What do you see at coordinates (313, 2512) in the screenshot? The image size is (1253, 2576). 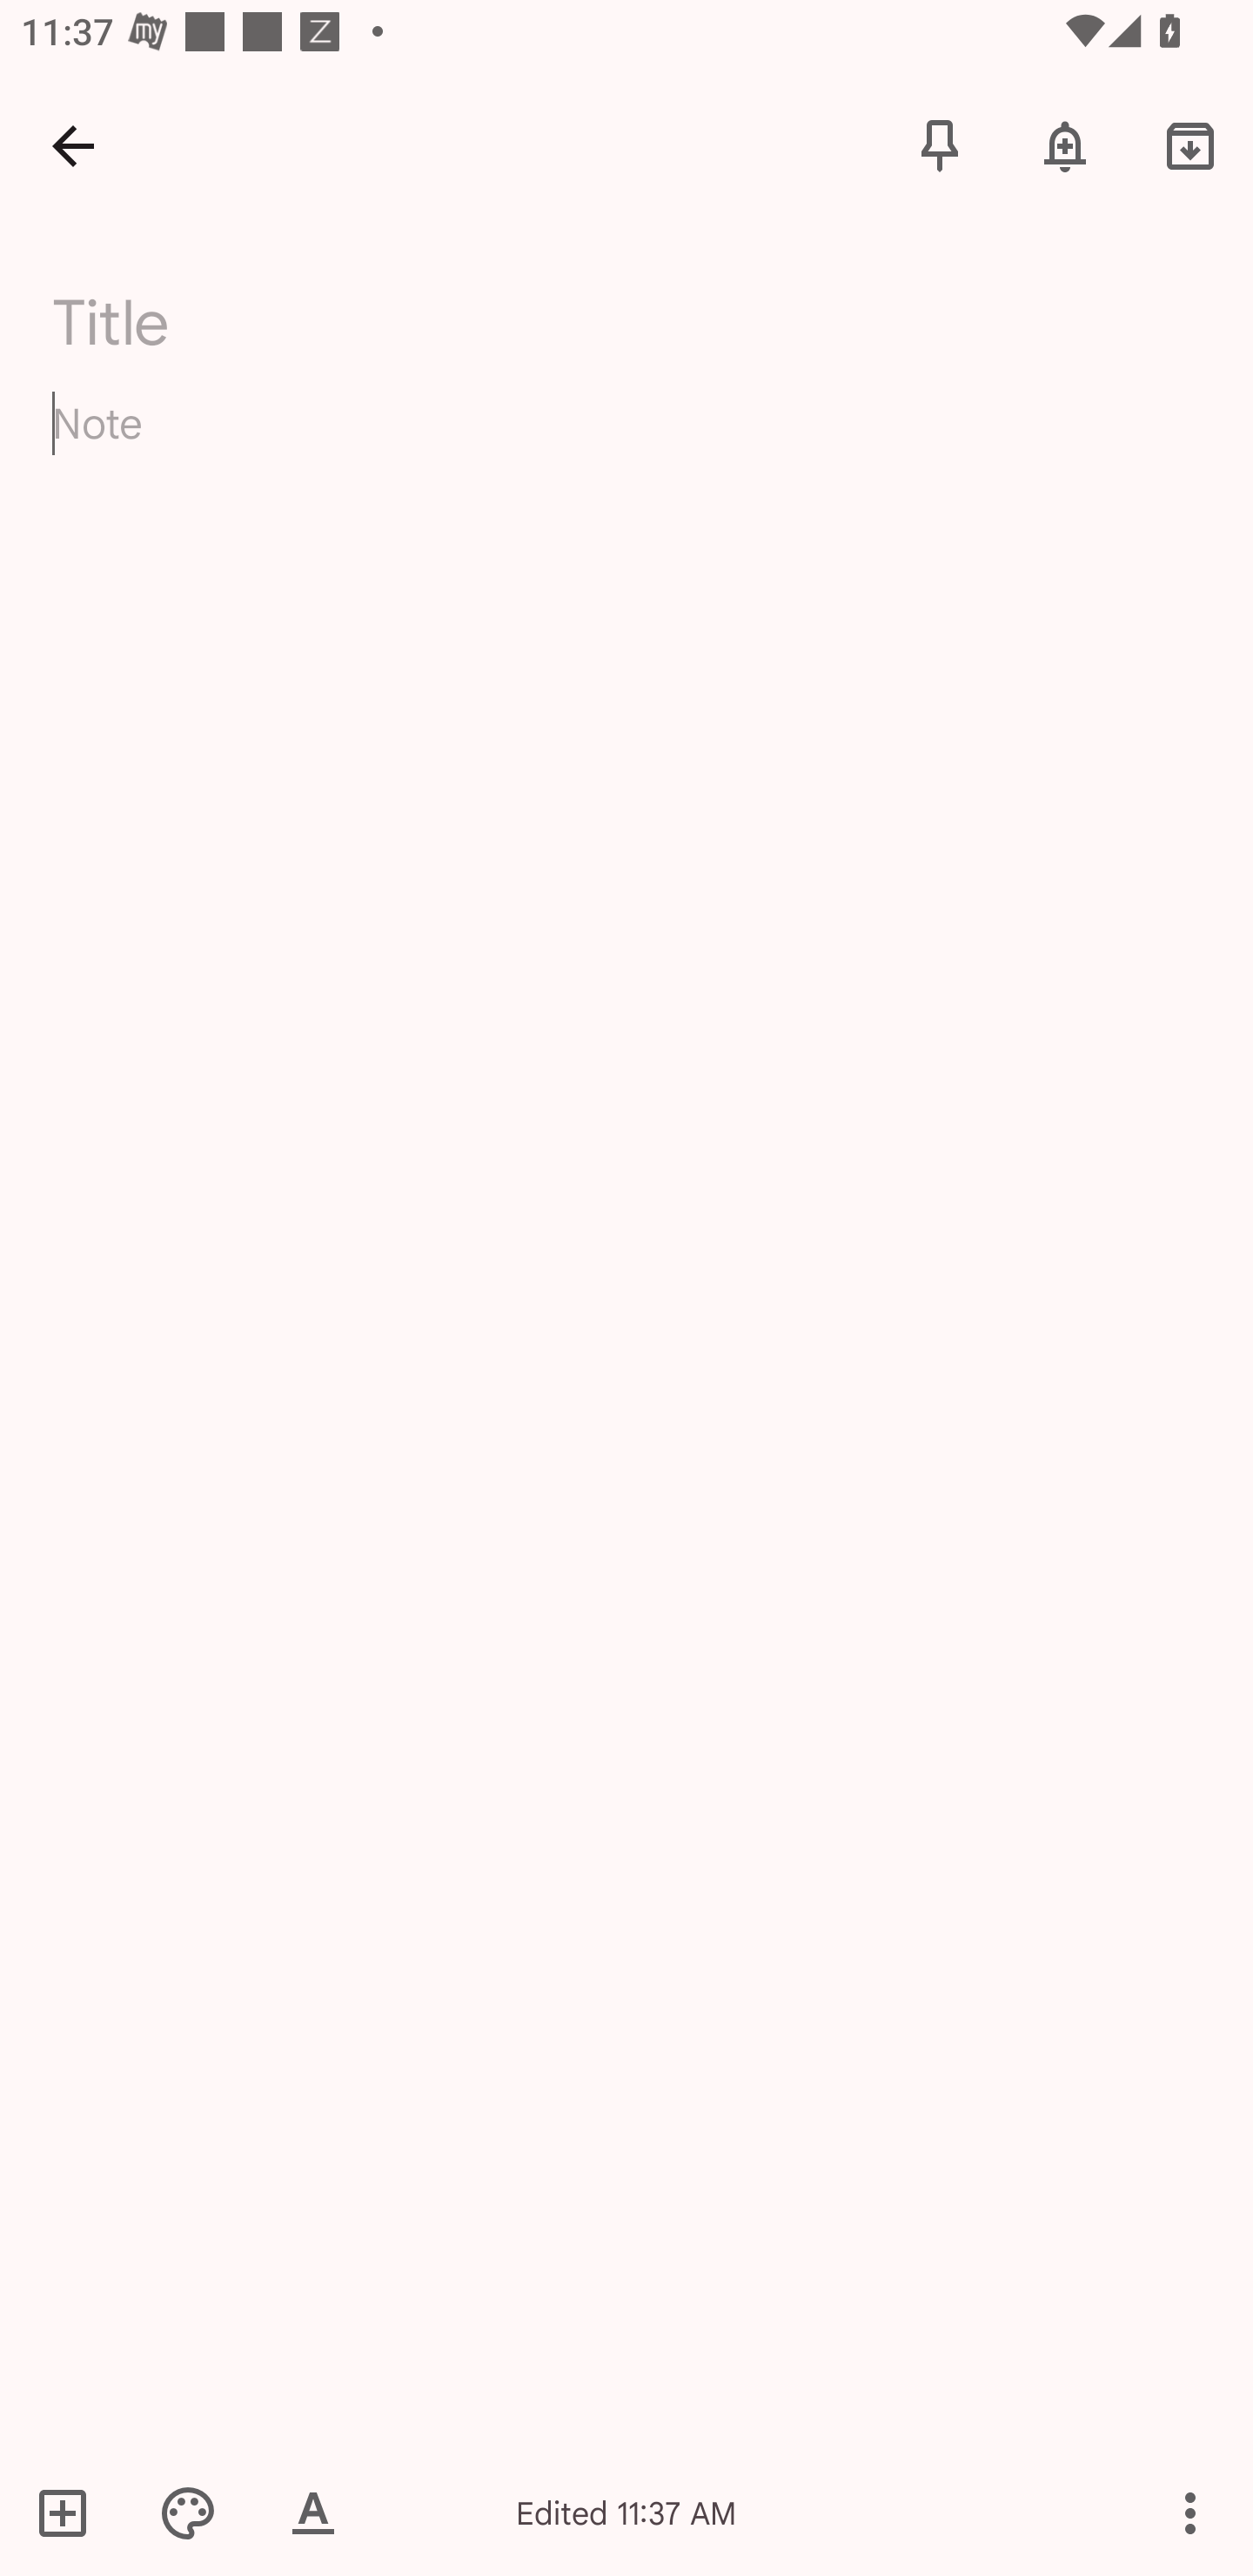 I see `Show formatting controls` at bounding box center [313, 2512].